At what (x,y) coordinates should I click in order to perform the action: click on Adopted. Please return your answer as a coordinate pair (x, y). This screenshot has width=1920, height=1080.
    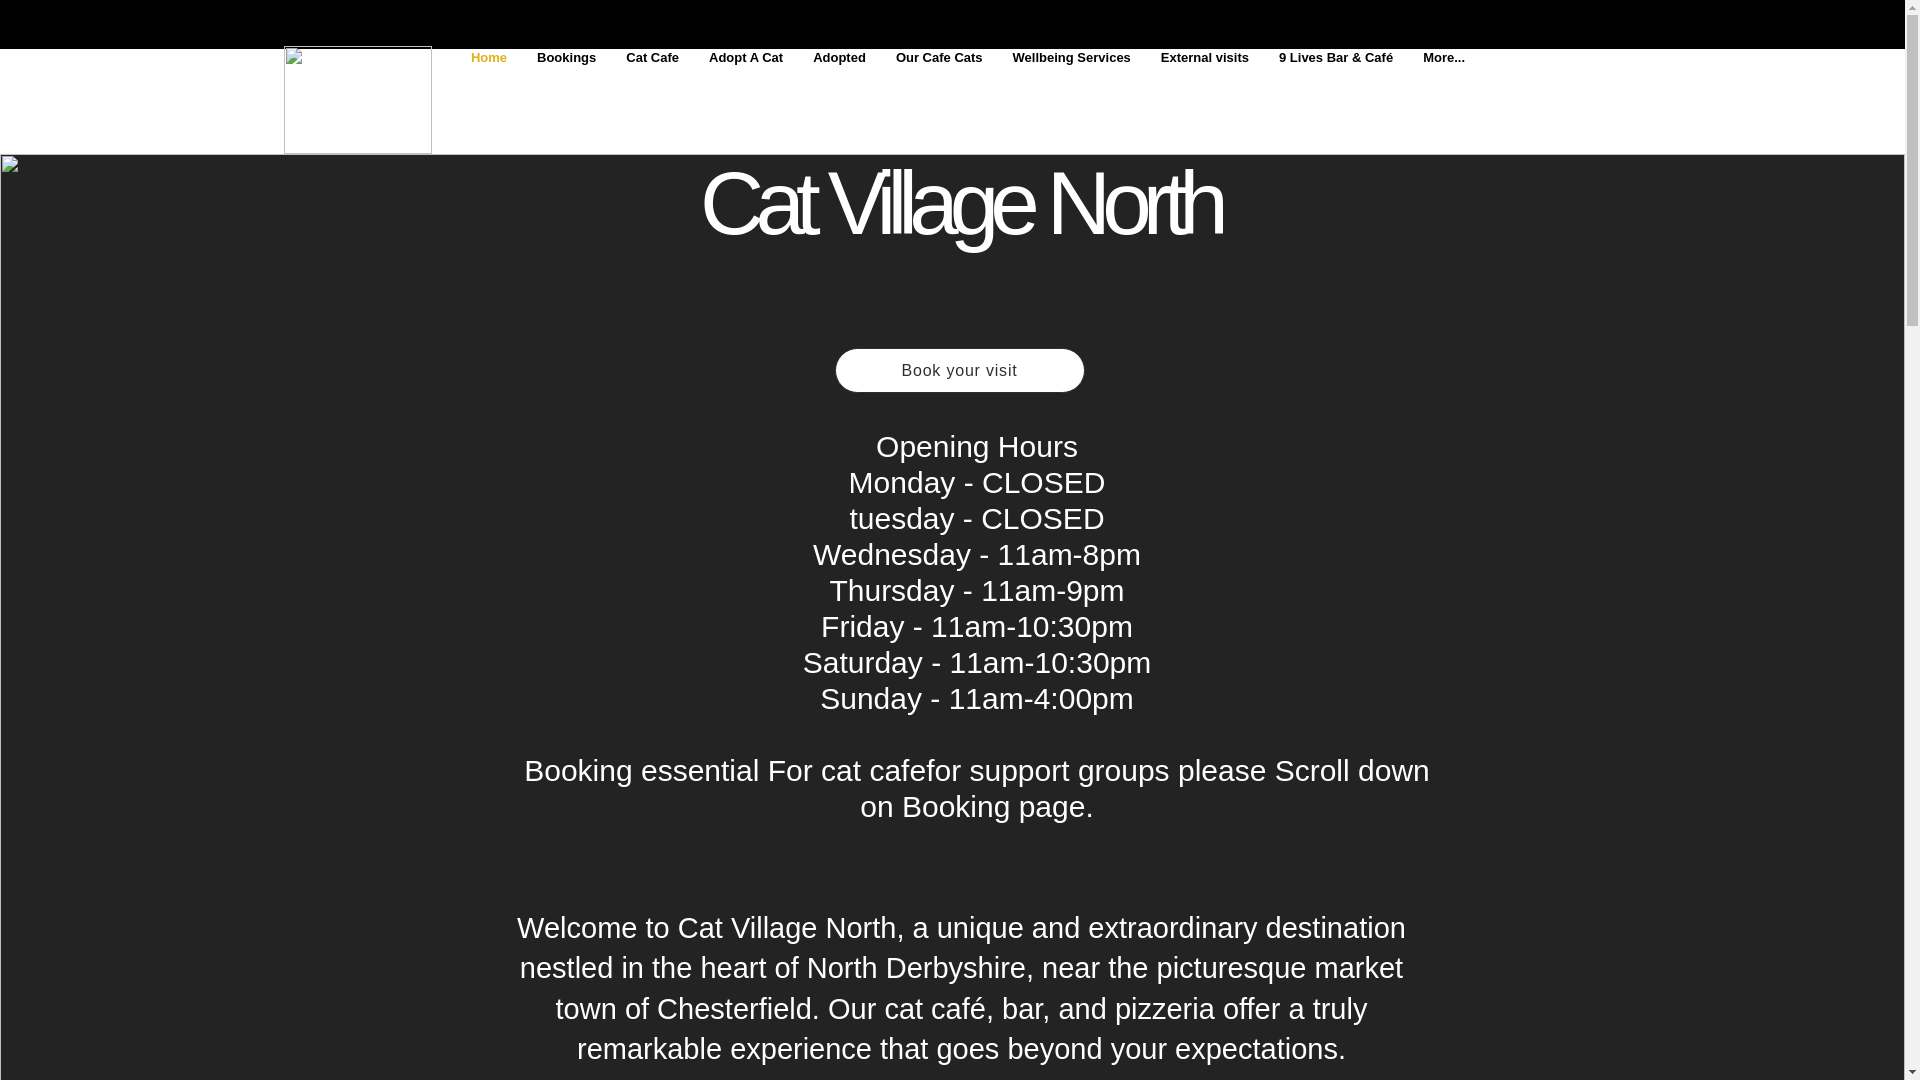
    Looking at the image, I should click on (840, 80).